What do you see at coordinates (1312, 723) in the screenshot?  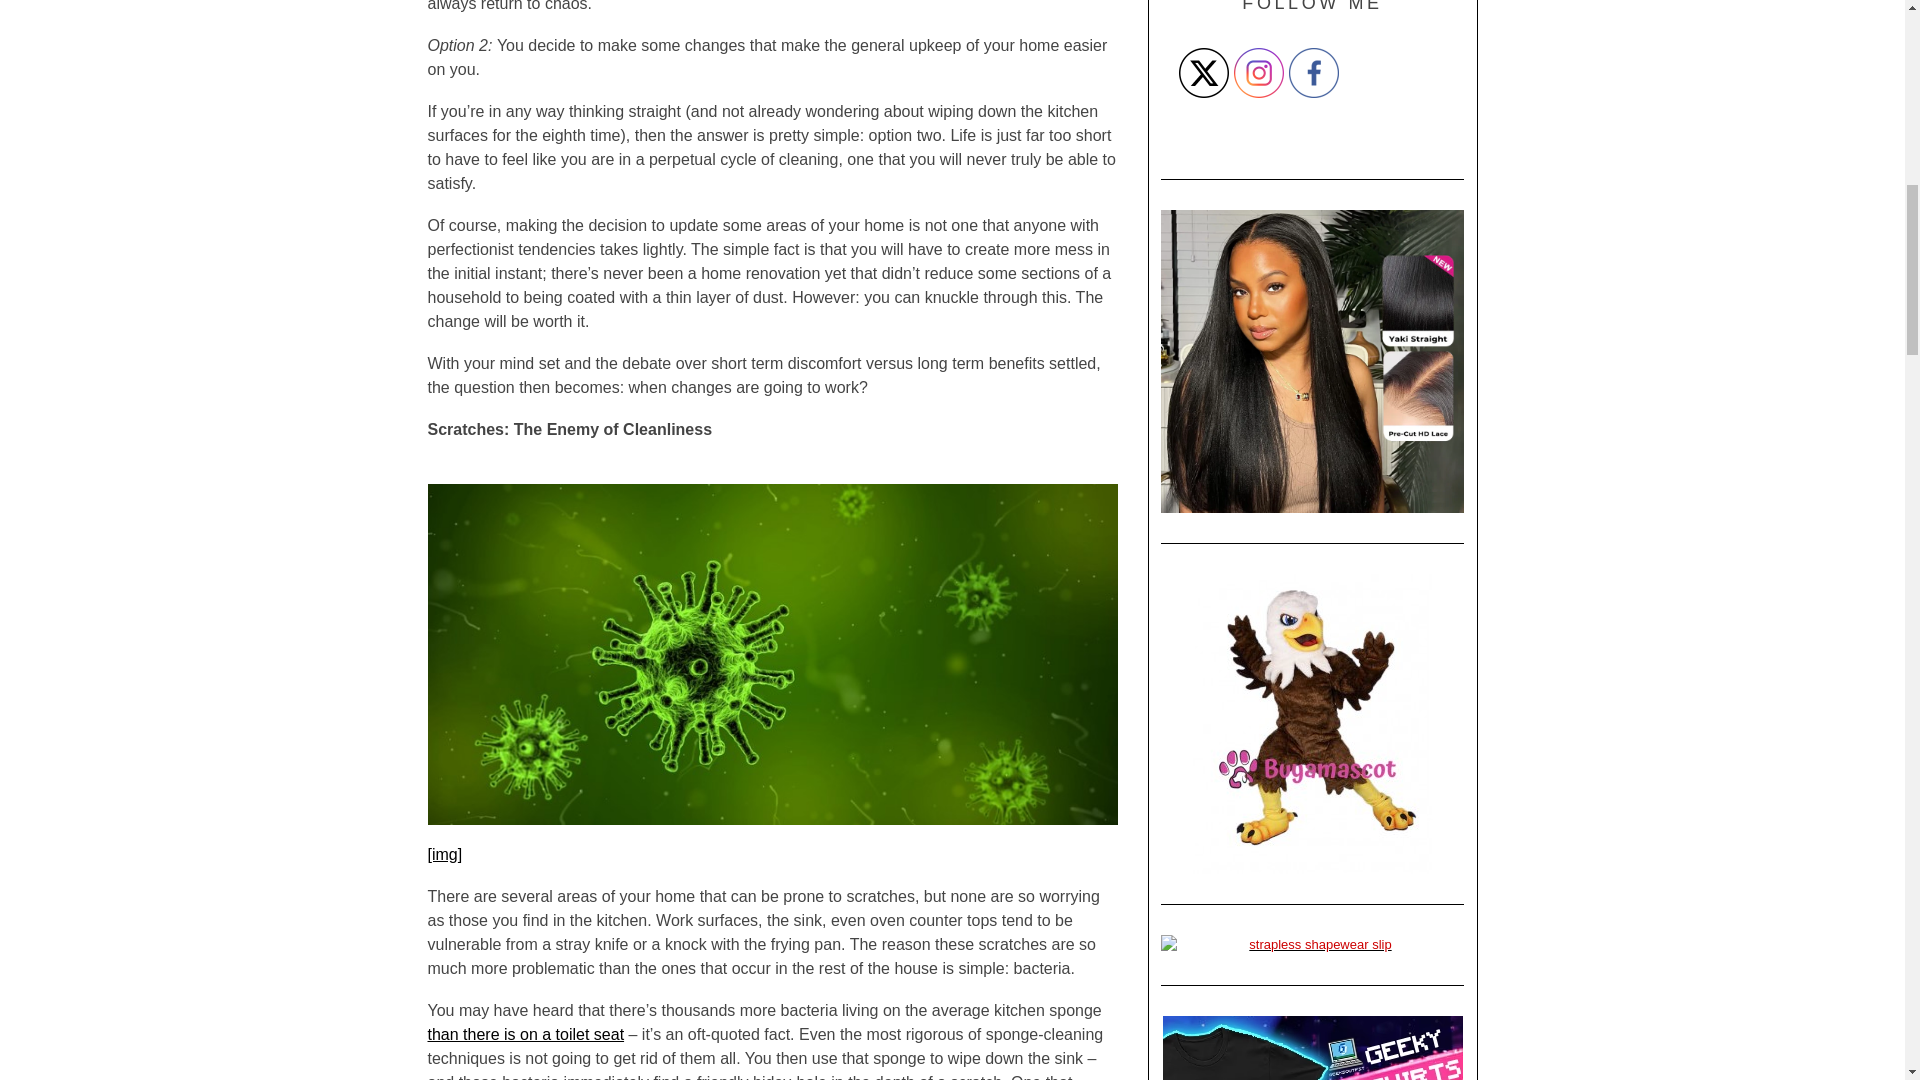 I see `Affordbable Mascot Costumes for Every Event - Buyamascot.com` at bounding box center [1312, 723].